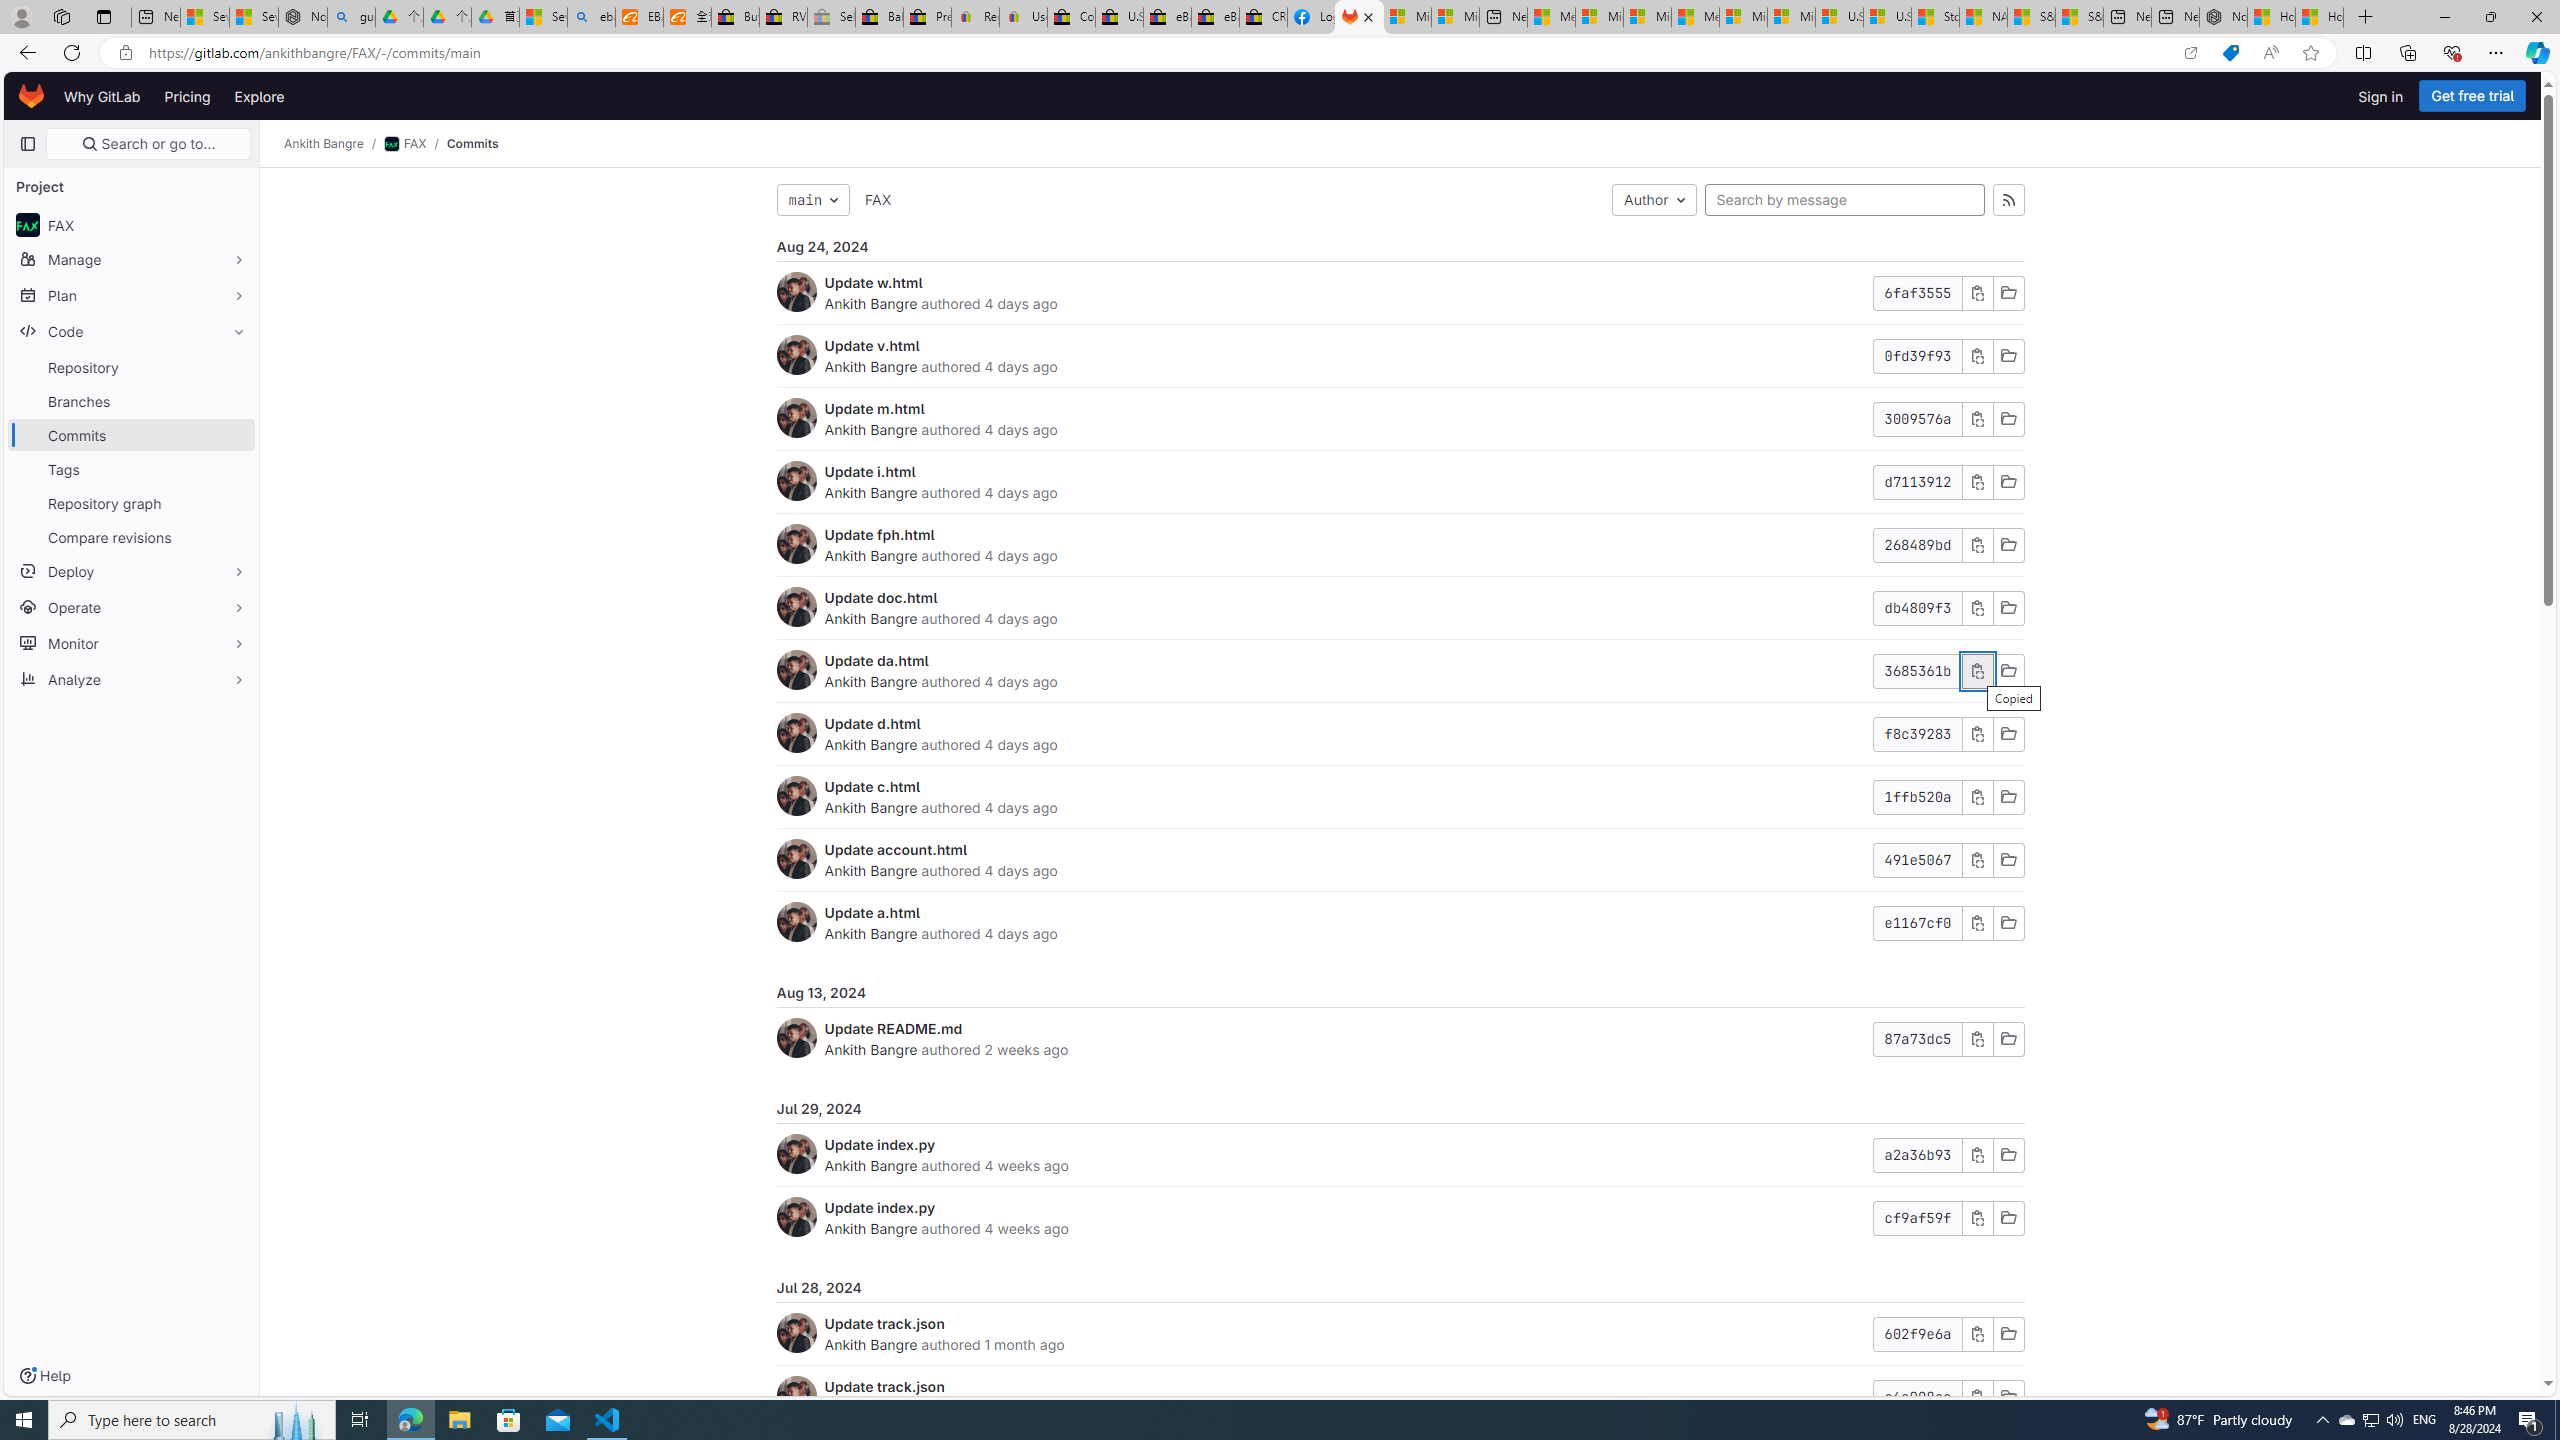  I want to click on Update fph.htmlAnkith Bangre authored 4 days ago268489bd, so click(1400, 546).